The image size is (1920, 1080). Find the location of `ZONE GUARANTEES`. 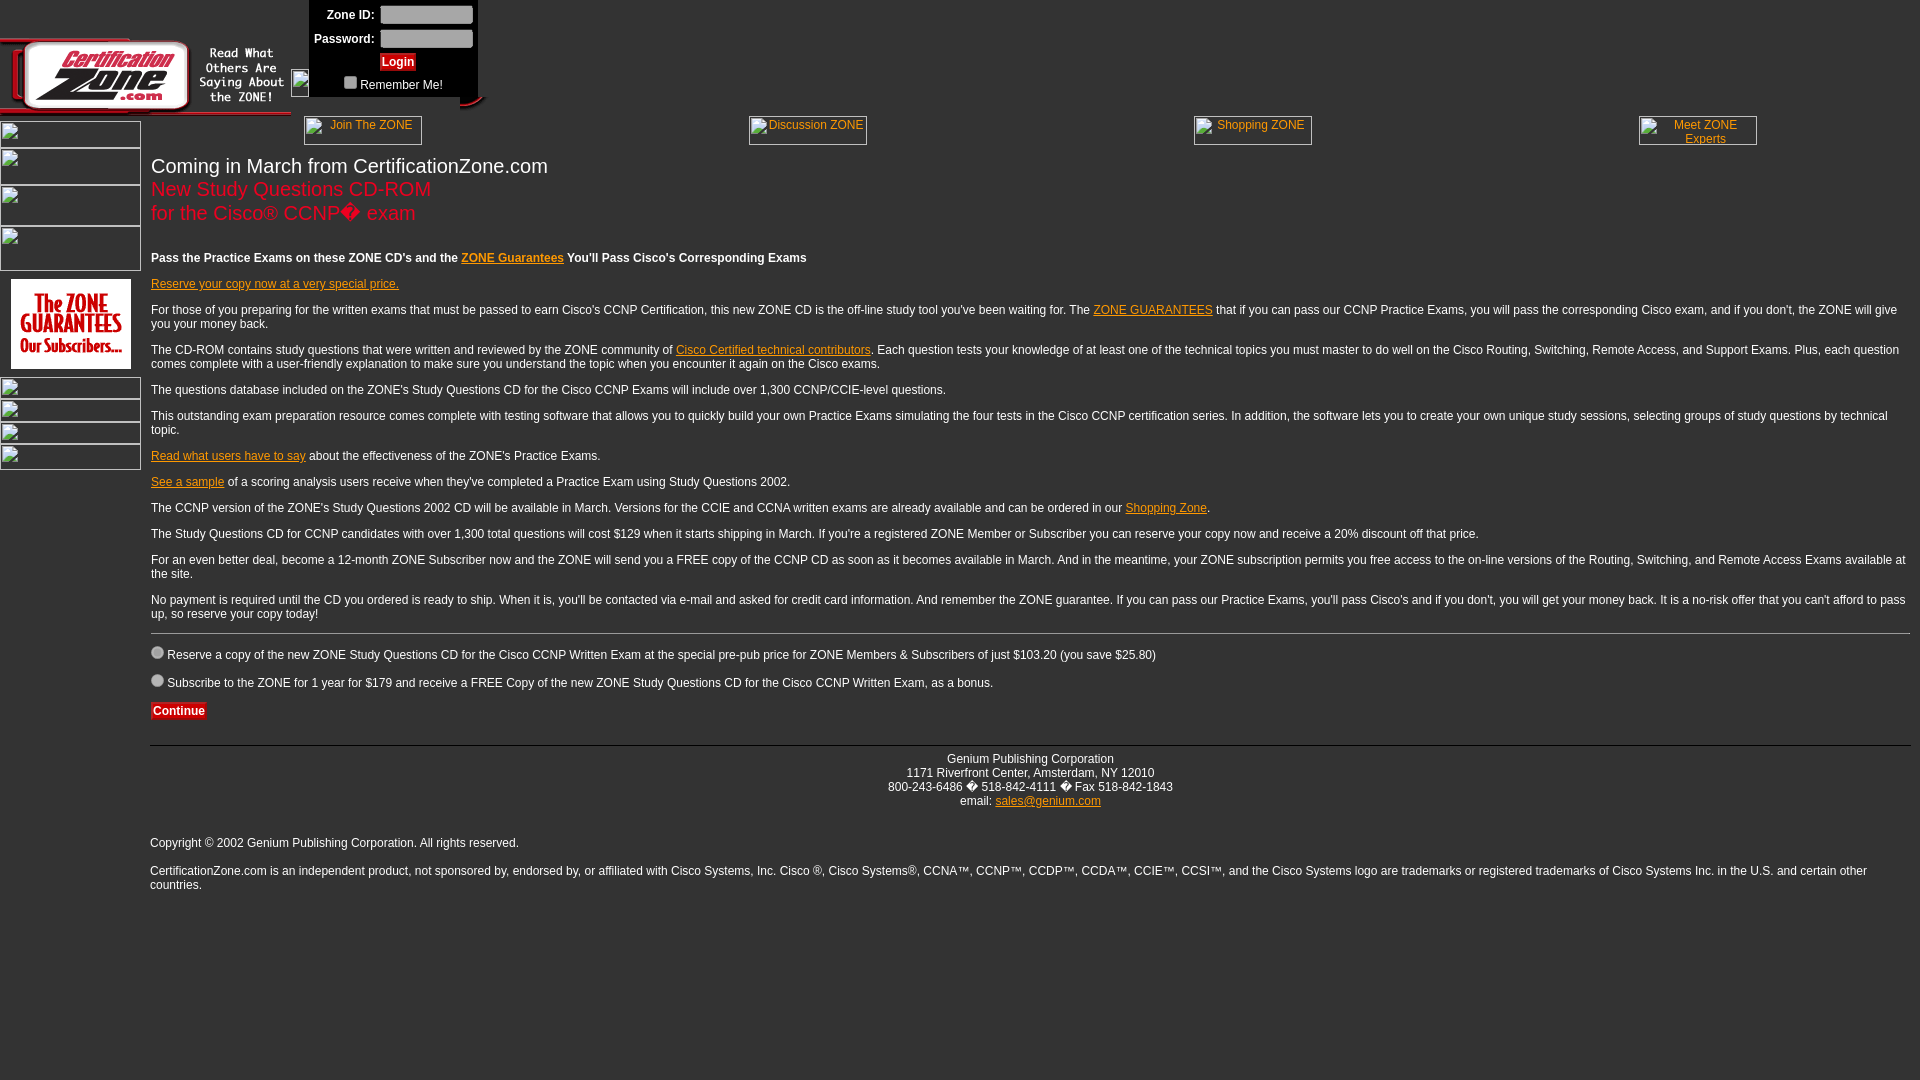

ZONE GUARANTEES is located at coordinates (1152, 310).